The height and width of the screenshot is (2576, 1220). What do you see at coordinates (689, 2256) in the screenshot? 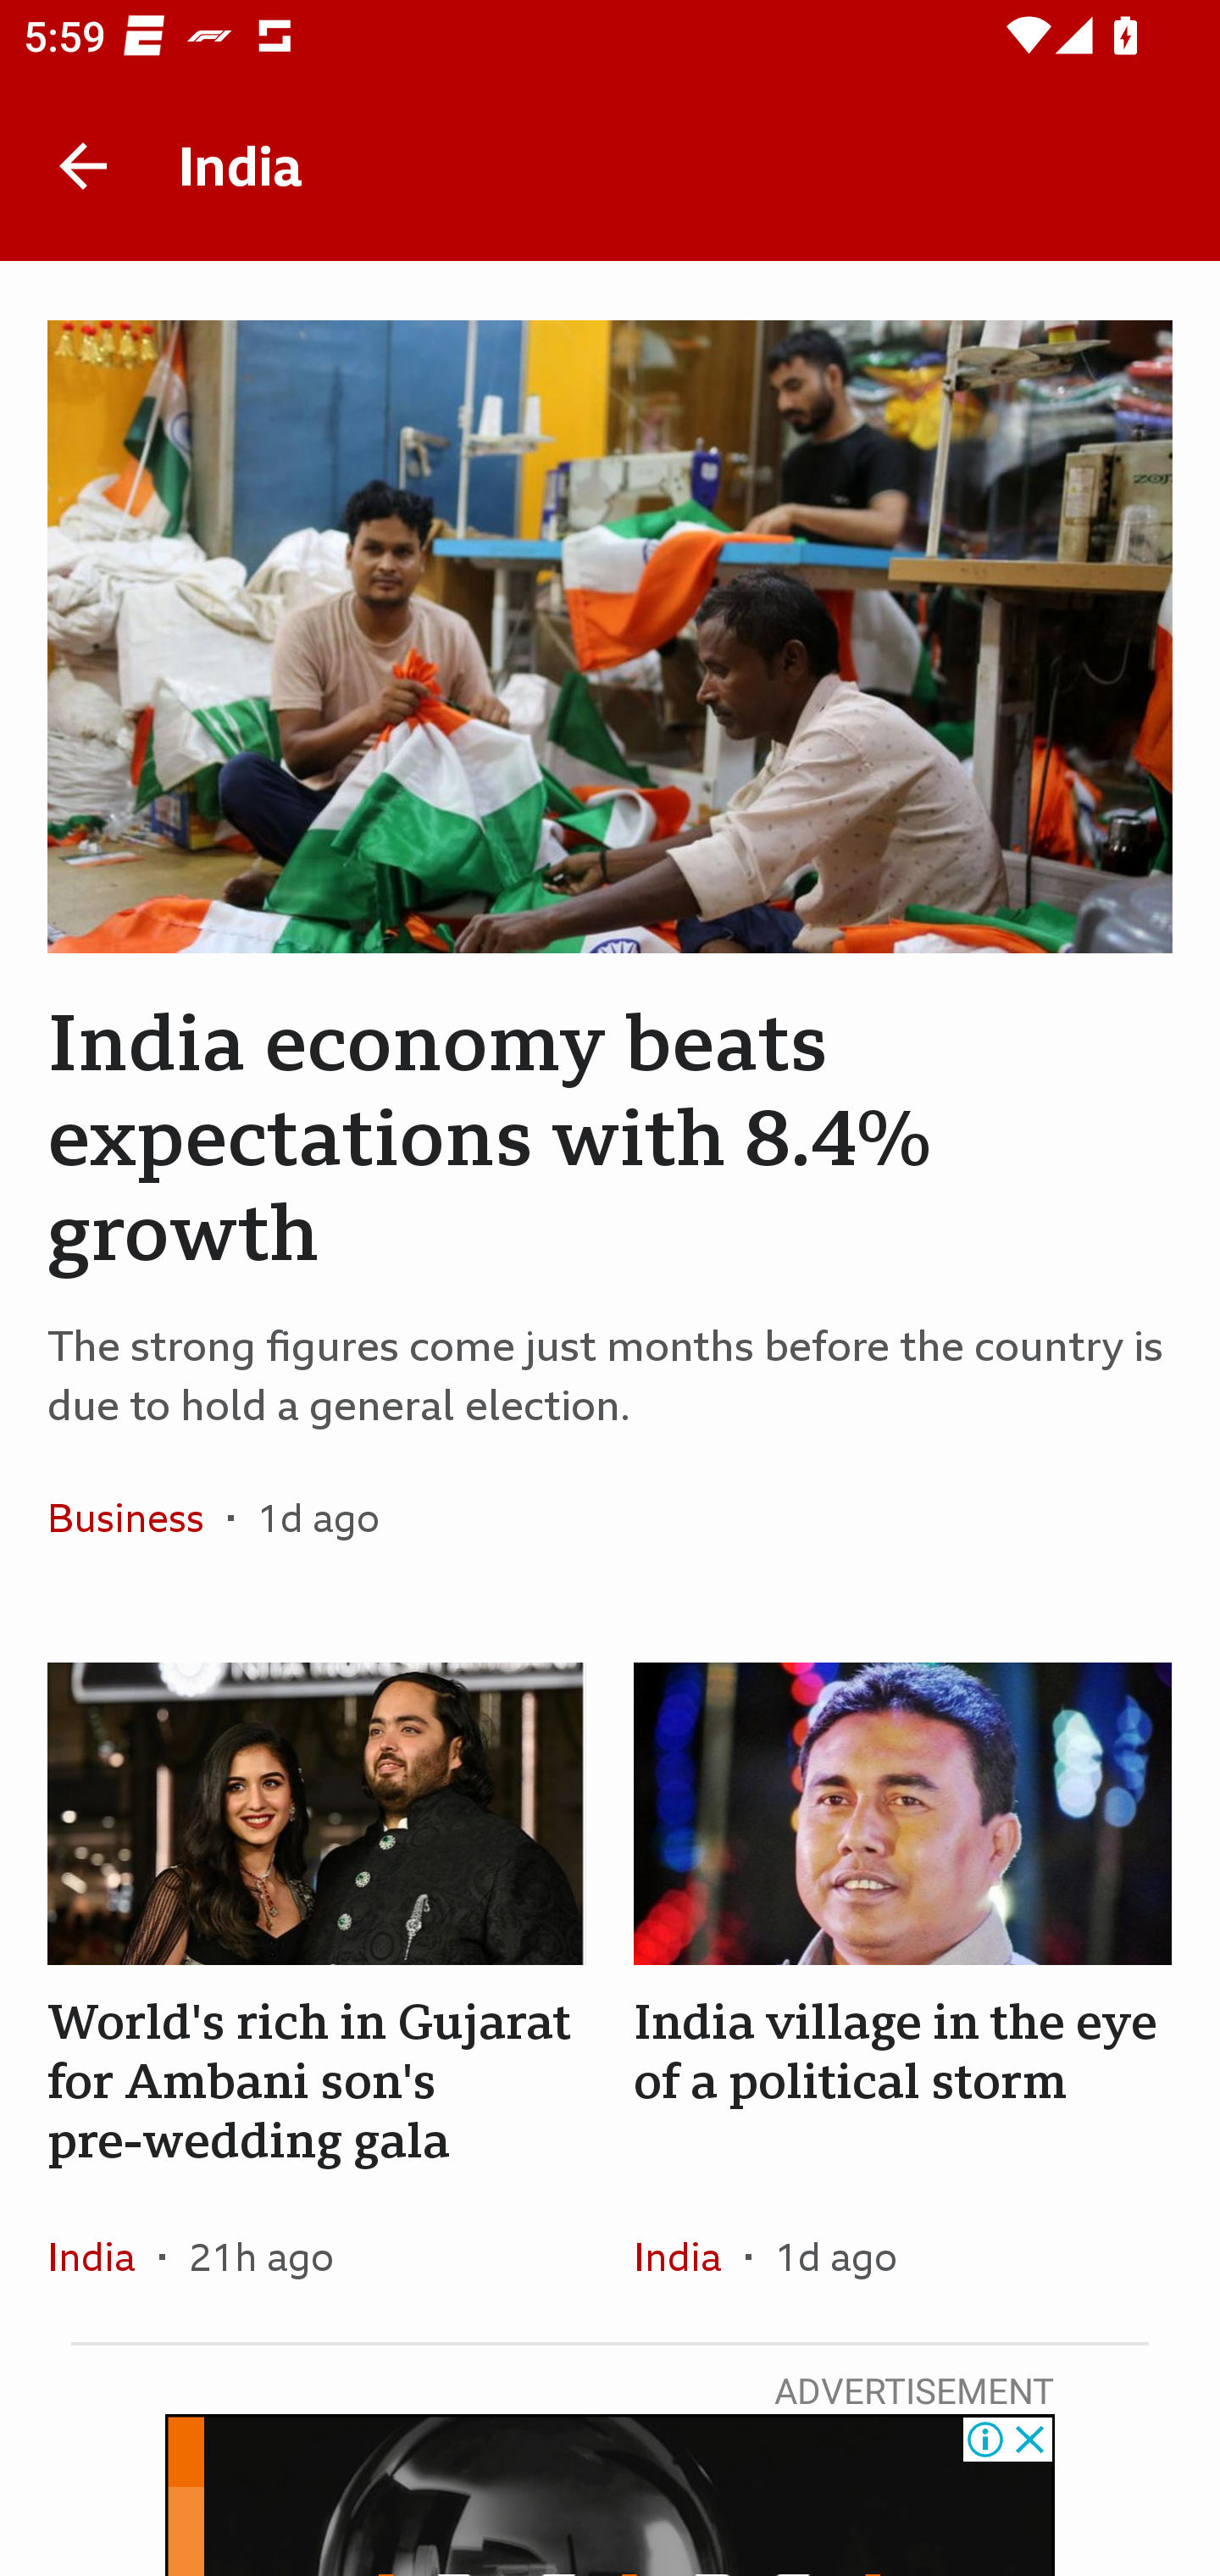
I see `India In the section India` at bounding box center [689, 2256].